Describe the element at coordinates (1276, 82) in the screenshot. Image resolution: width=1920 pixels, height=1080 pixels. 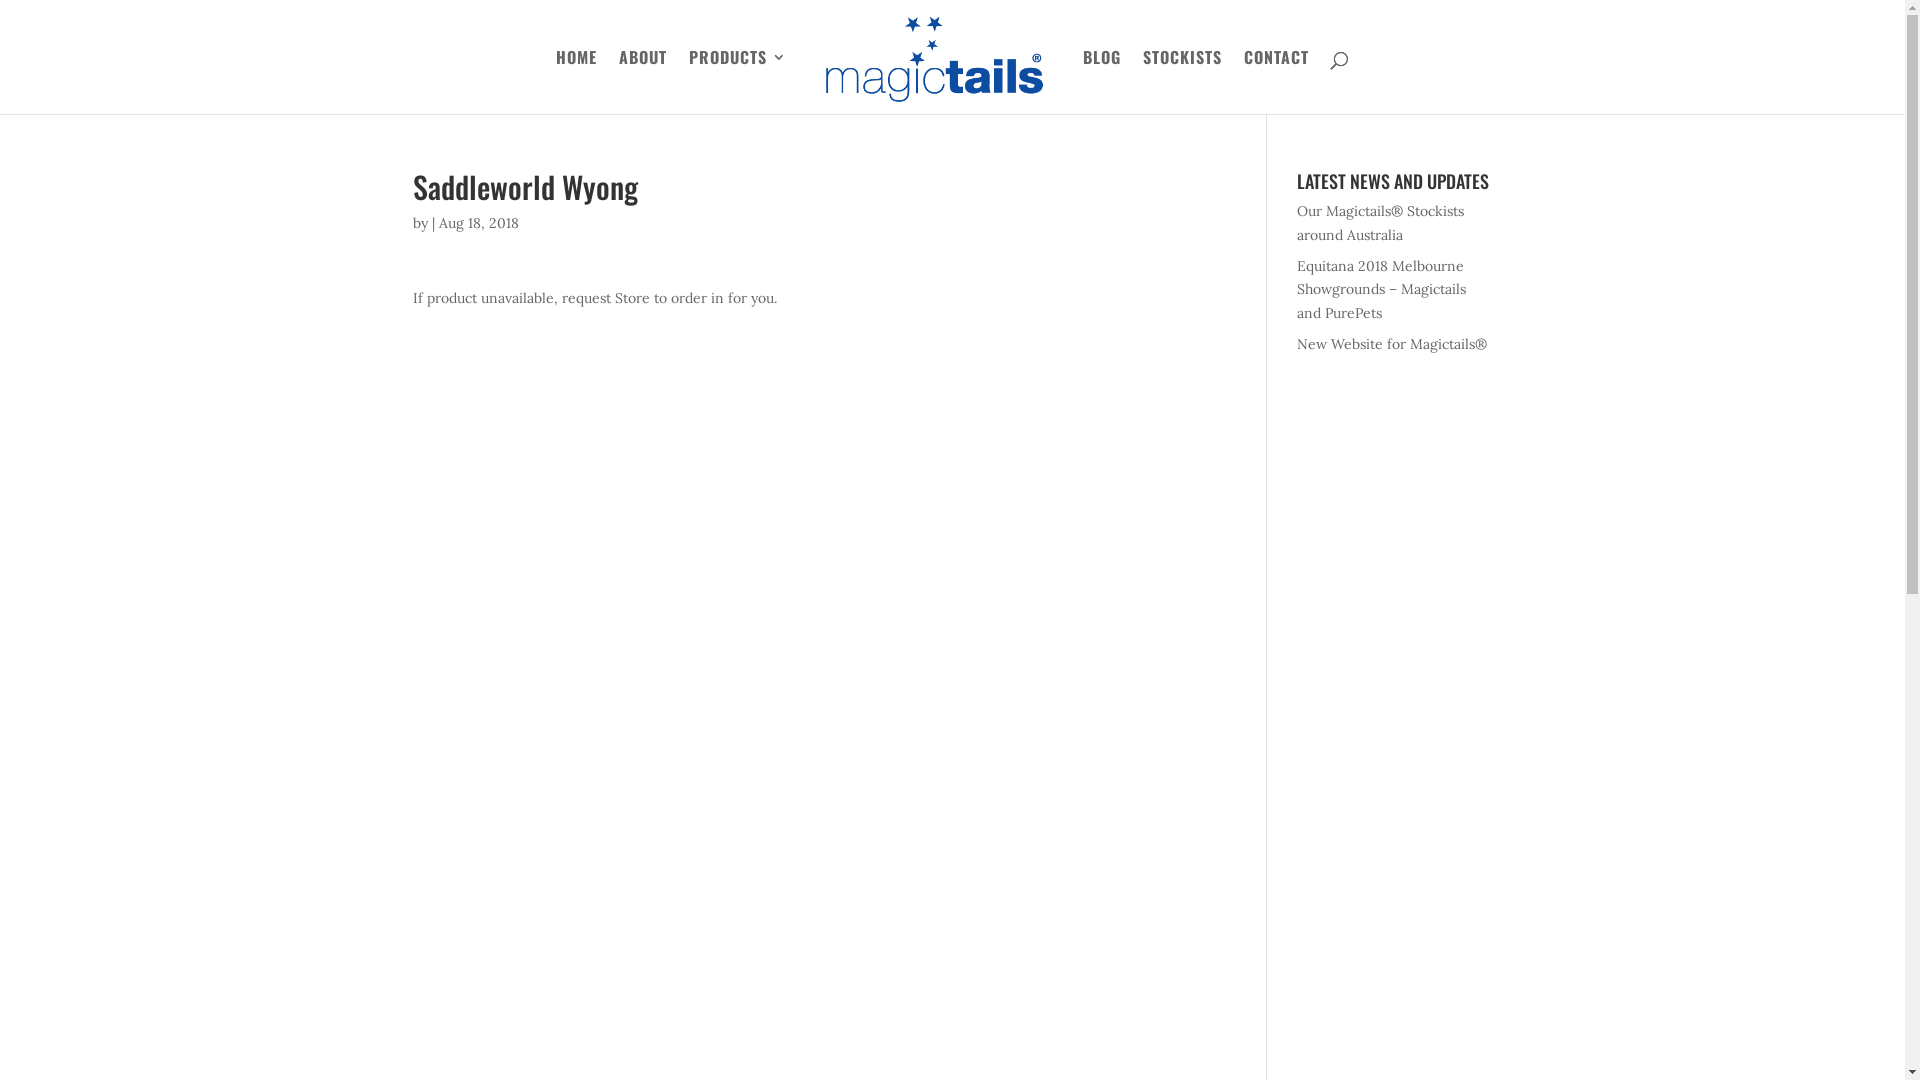
I see `CONTACT` at that location.